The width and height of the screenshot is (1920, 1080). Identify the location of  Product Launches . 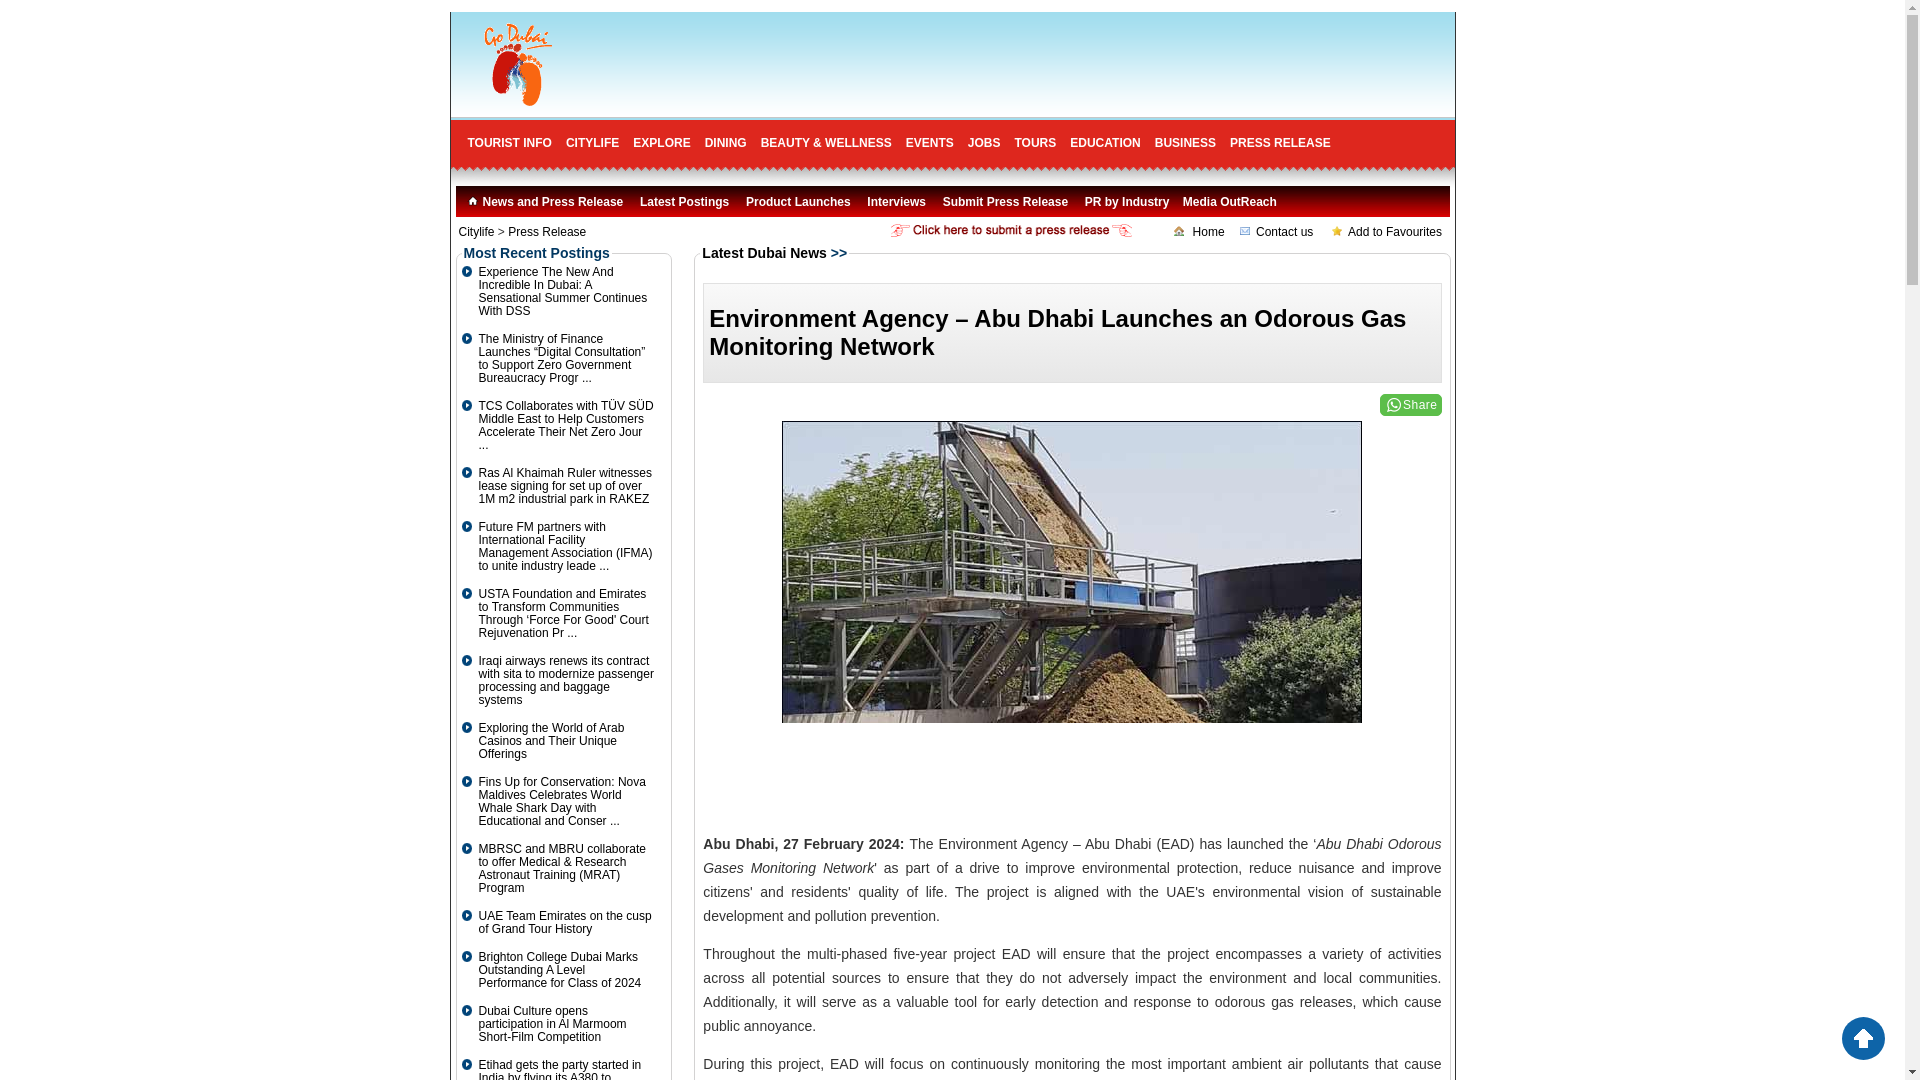
(798, 202).